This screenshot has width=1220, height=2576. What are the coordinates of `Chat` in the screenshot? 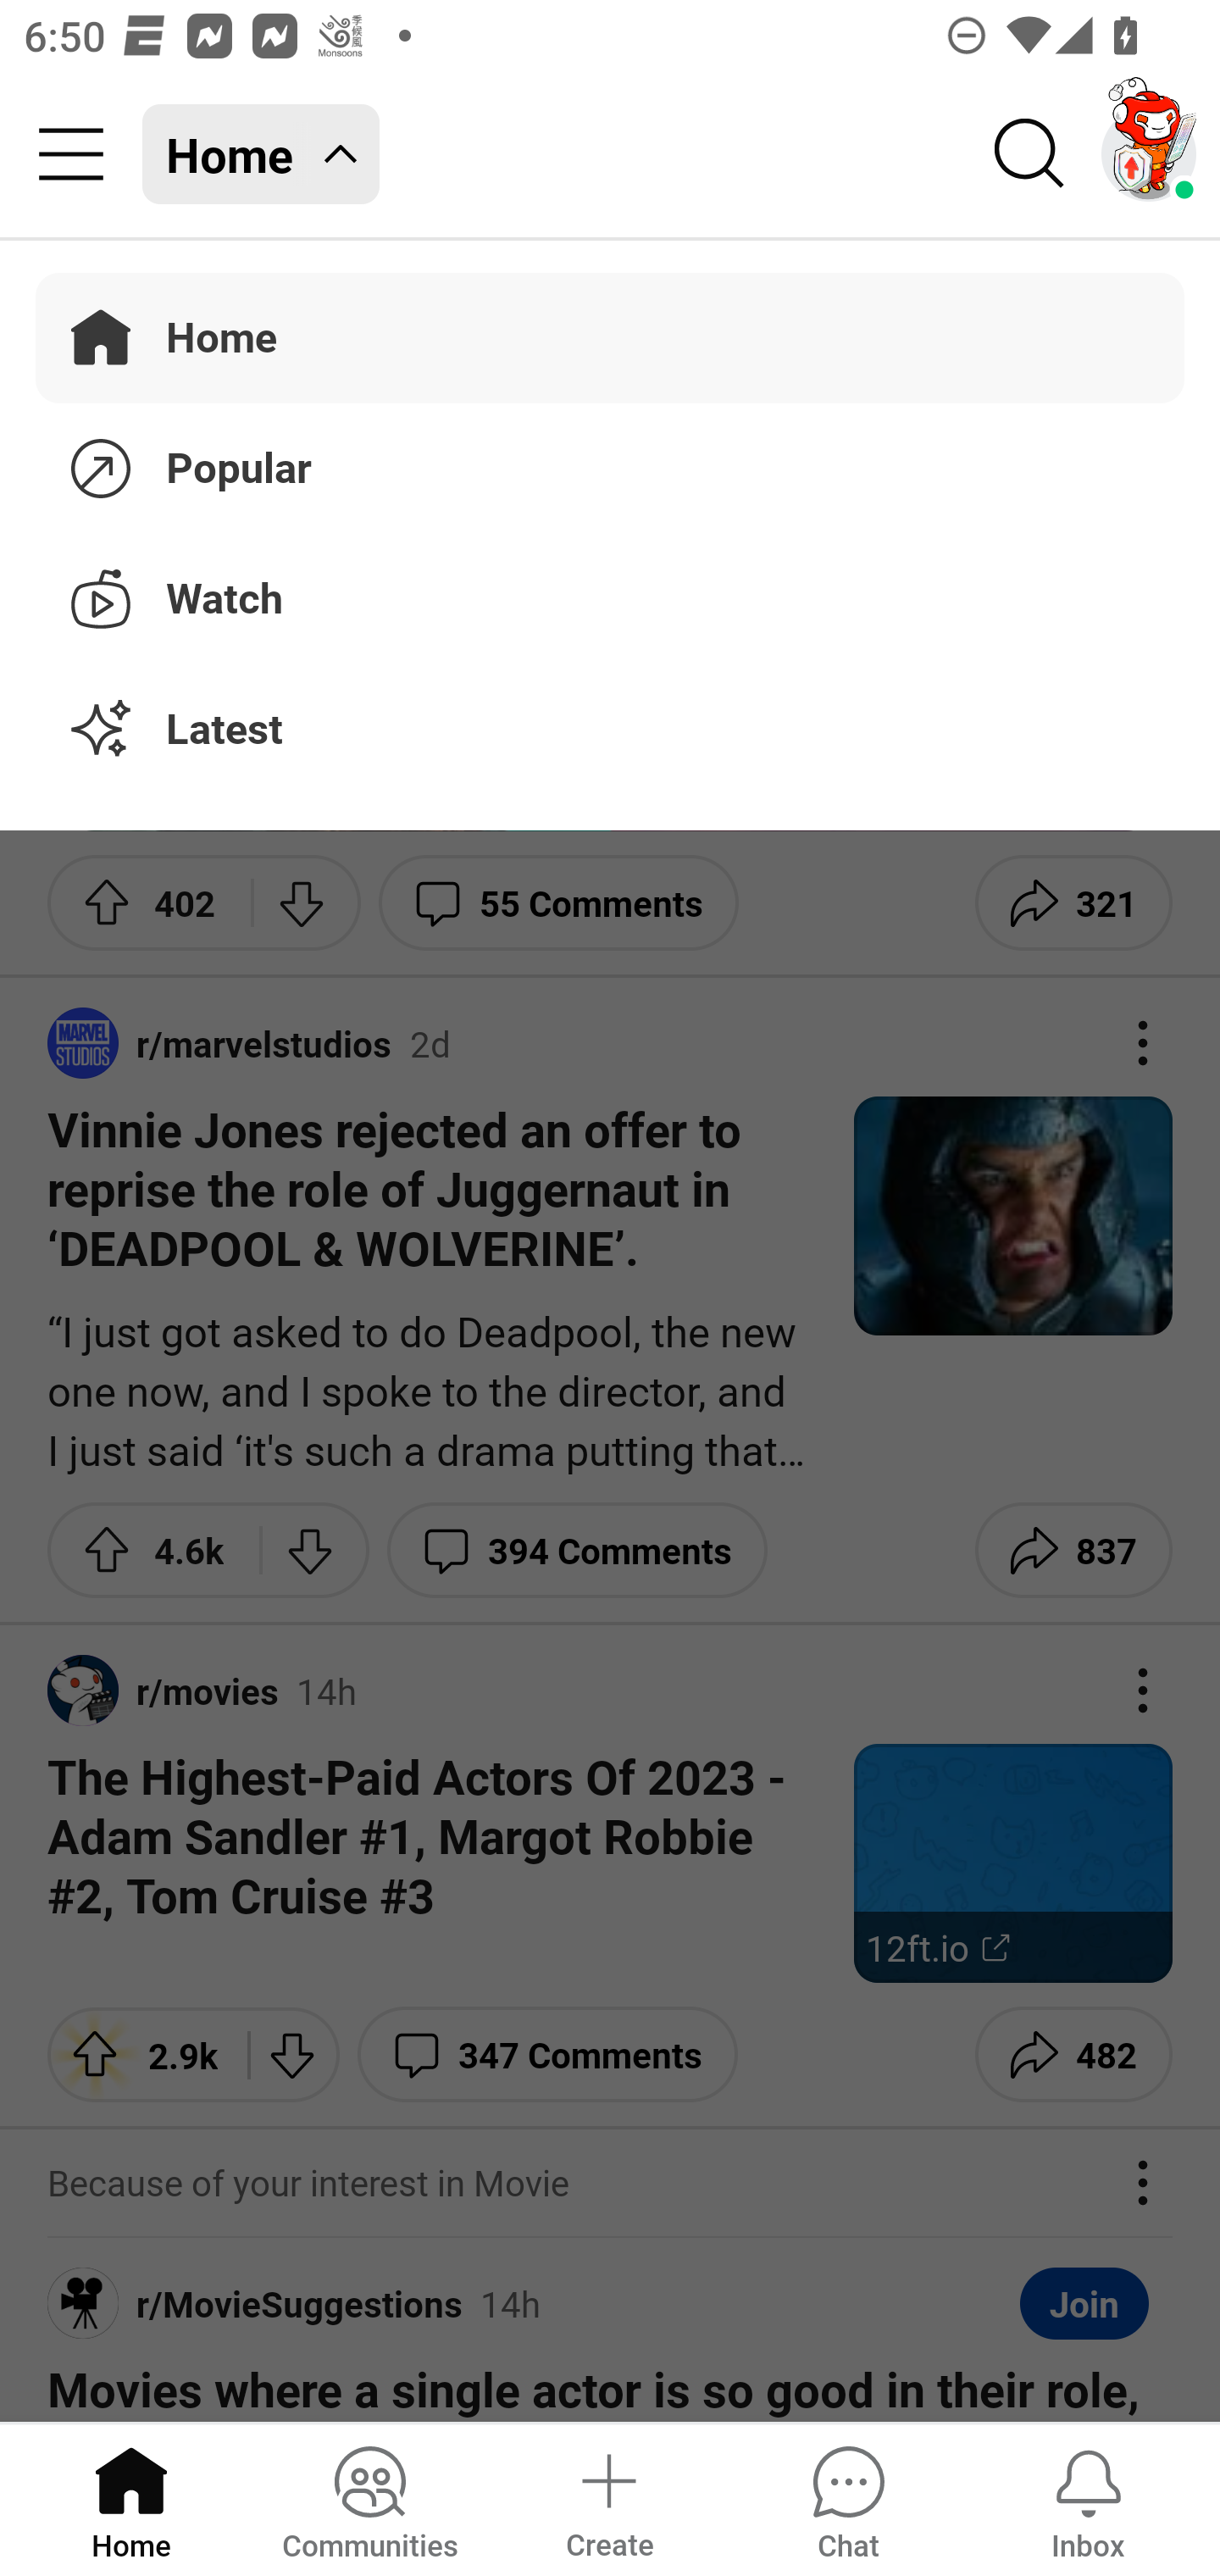 It's located at (848, 2498).